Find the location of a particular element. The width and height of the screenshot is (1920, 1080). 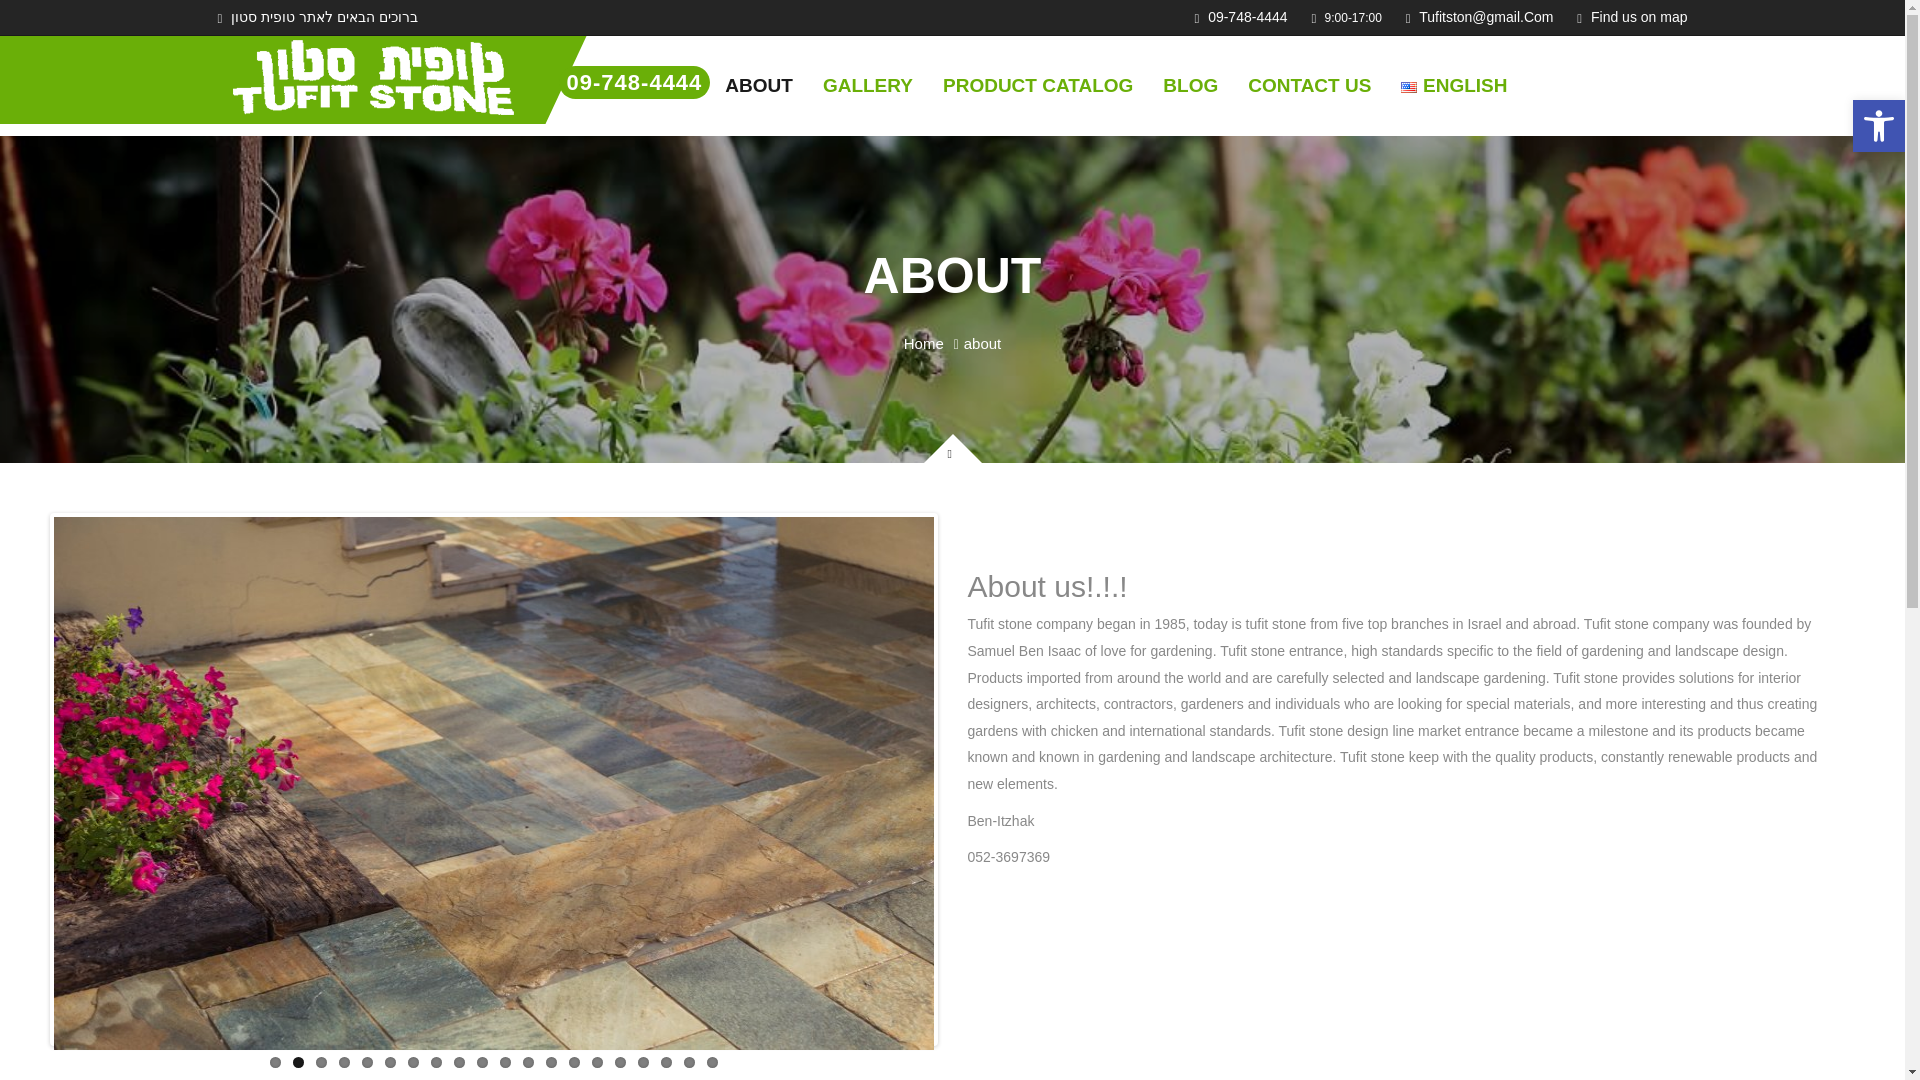

09-748-4444 is located at coordinates (634, 82).